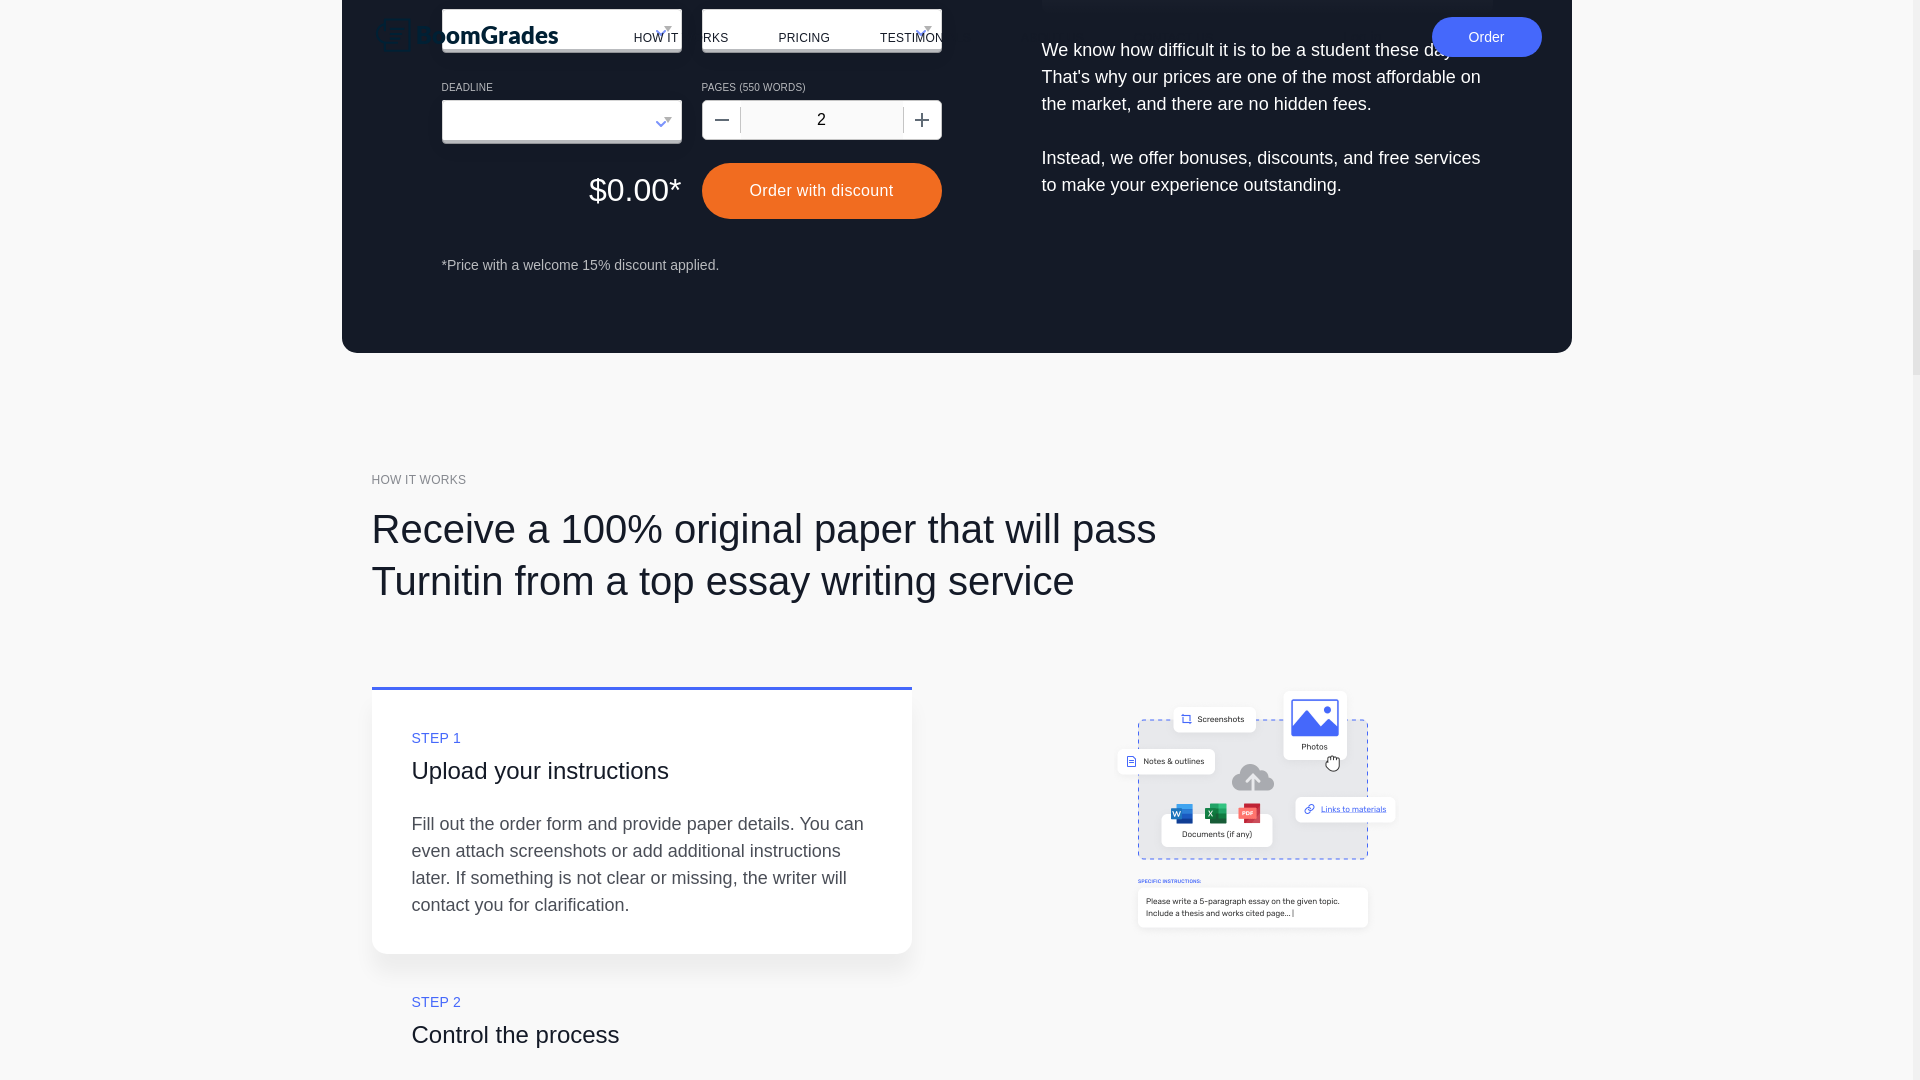 The height and width of the screenshot is (1080, 1920). Describe the element at coordinates (720, 120) in the screenshot. I see `Decrease` at that location.